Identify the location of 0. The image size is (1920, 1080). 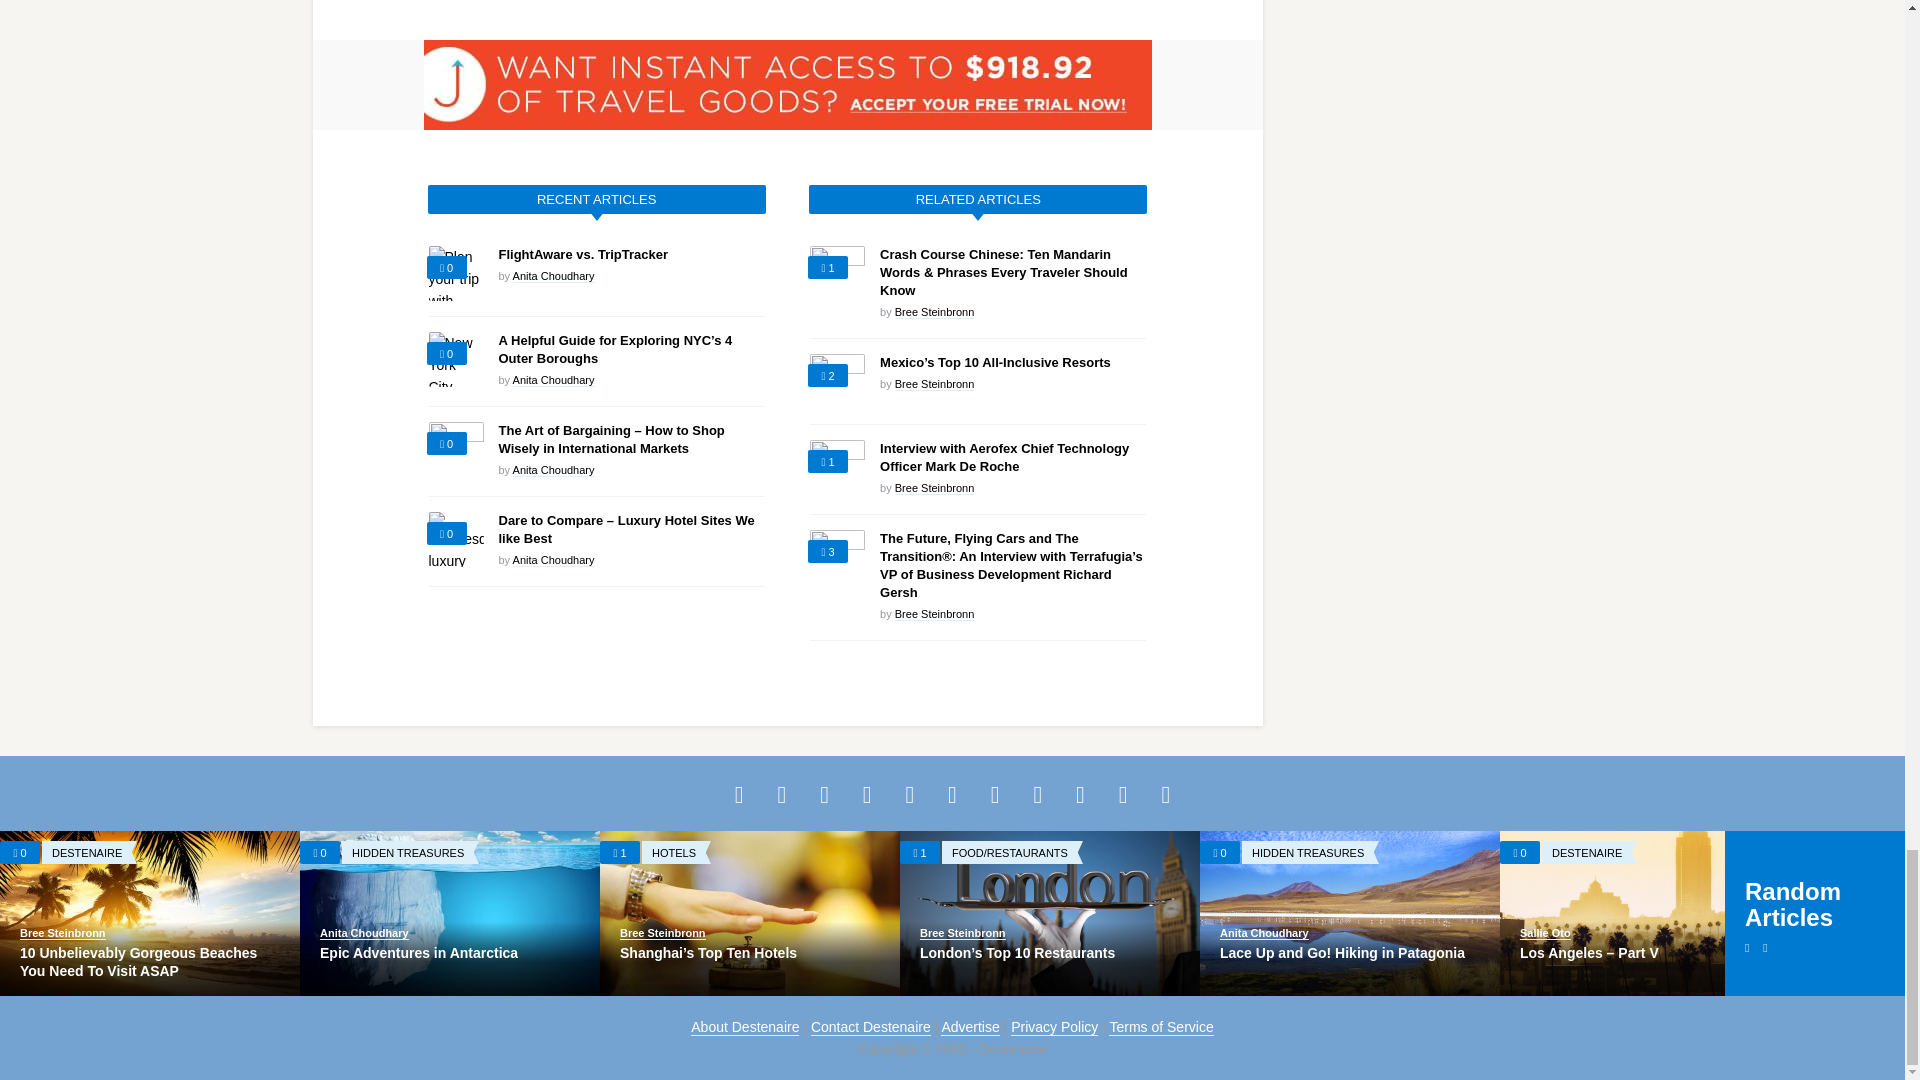
(446, 268).